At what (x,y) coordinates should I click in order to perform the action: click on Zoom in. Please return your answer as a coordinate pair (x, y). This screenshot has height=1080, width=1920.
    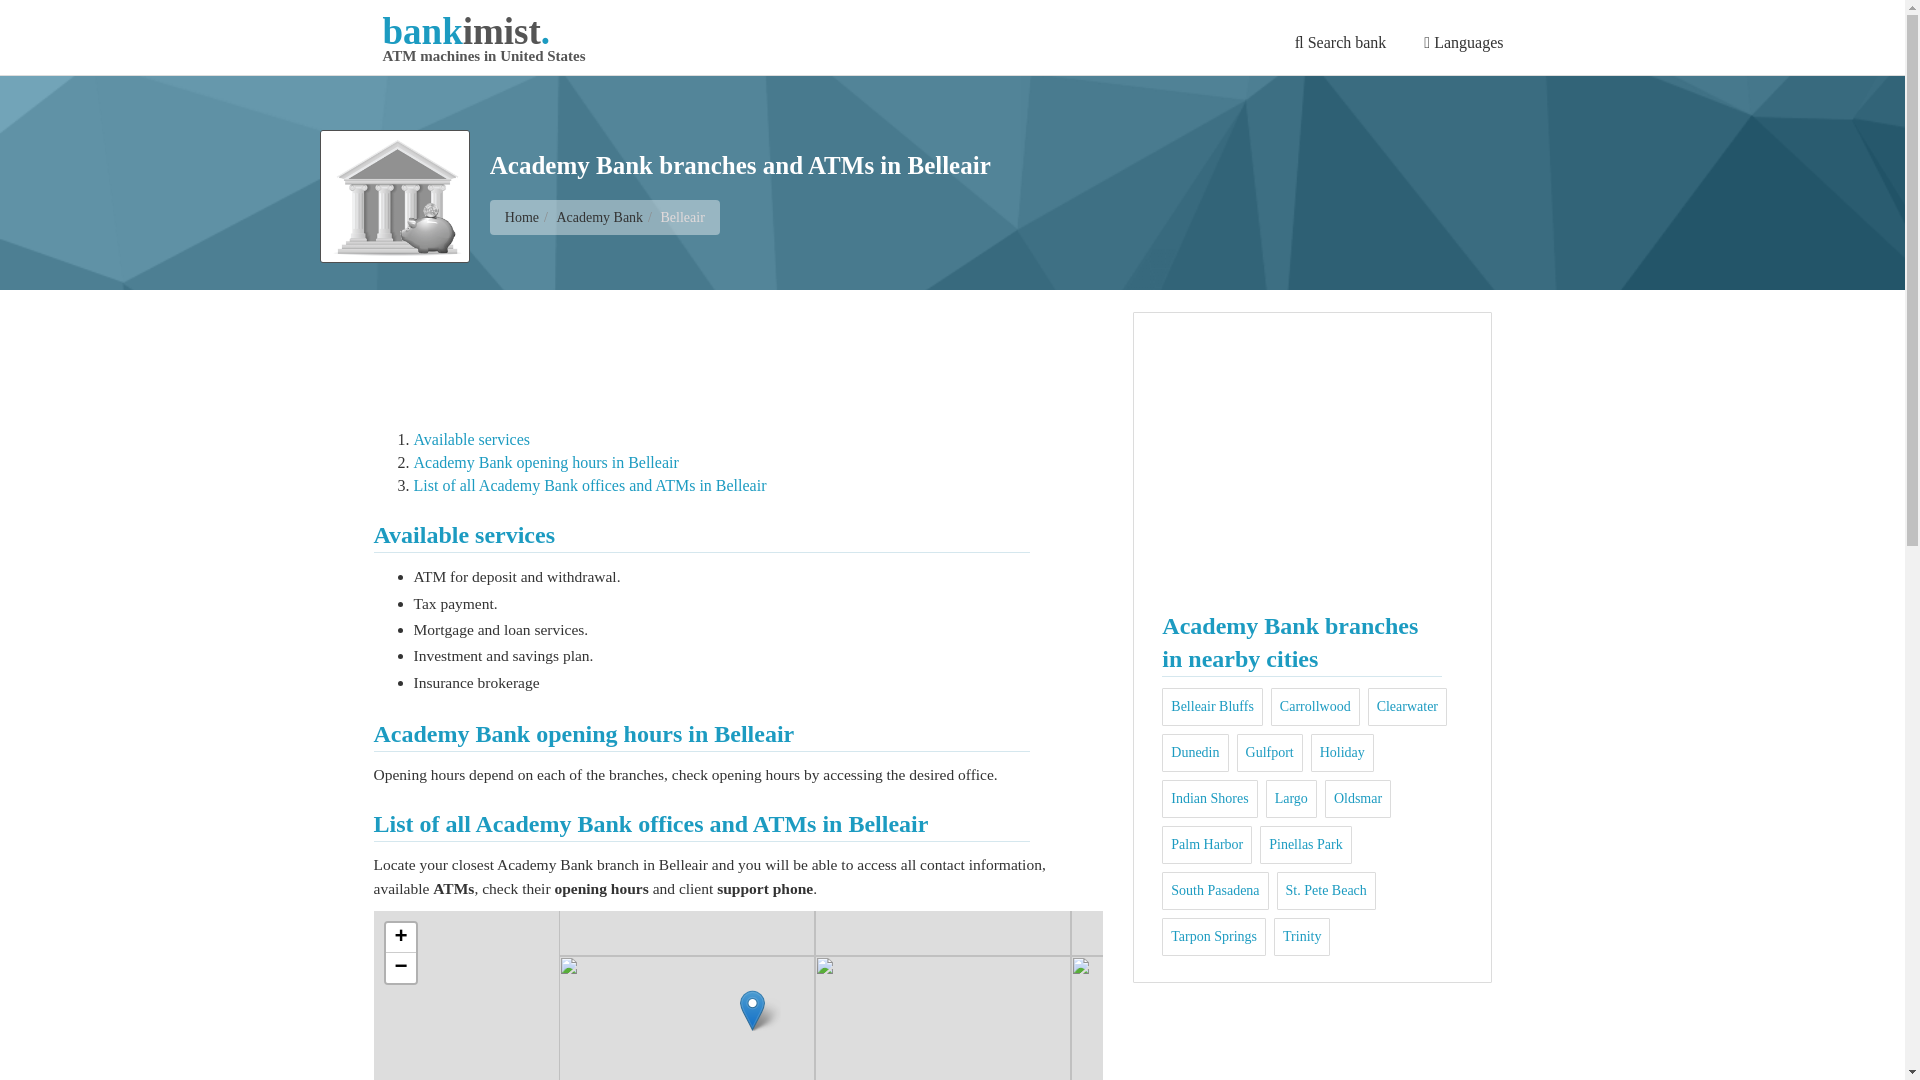
    Looking at the image, I should click on (400, 938).